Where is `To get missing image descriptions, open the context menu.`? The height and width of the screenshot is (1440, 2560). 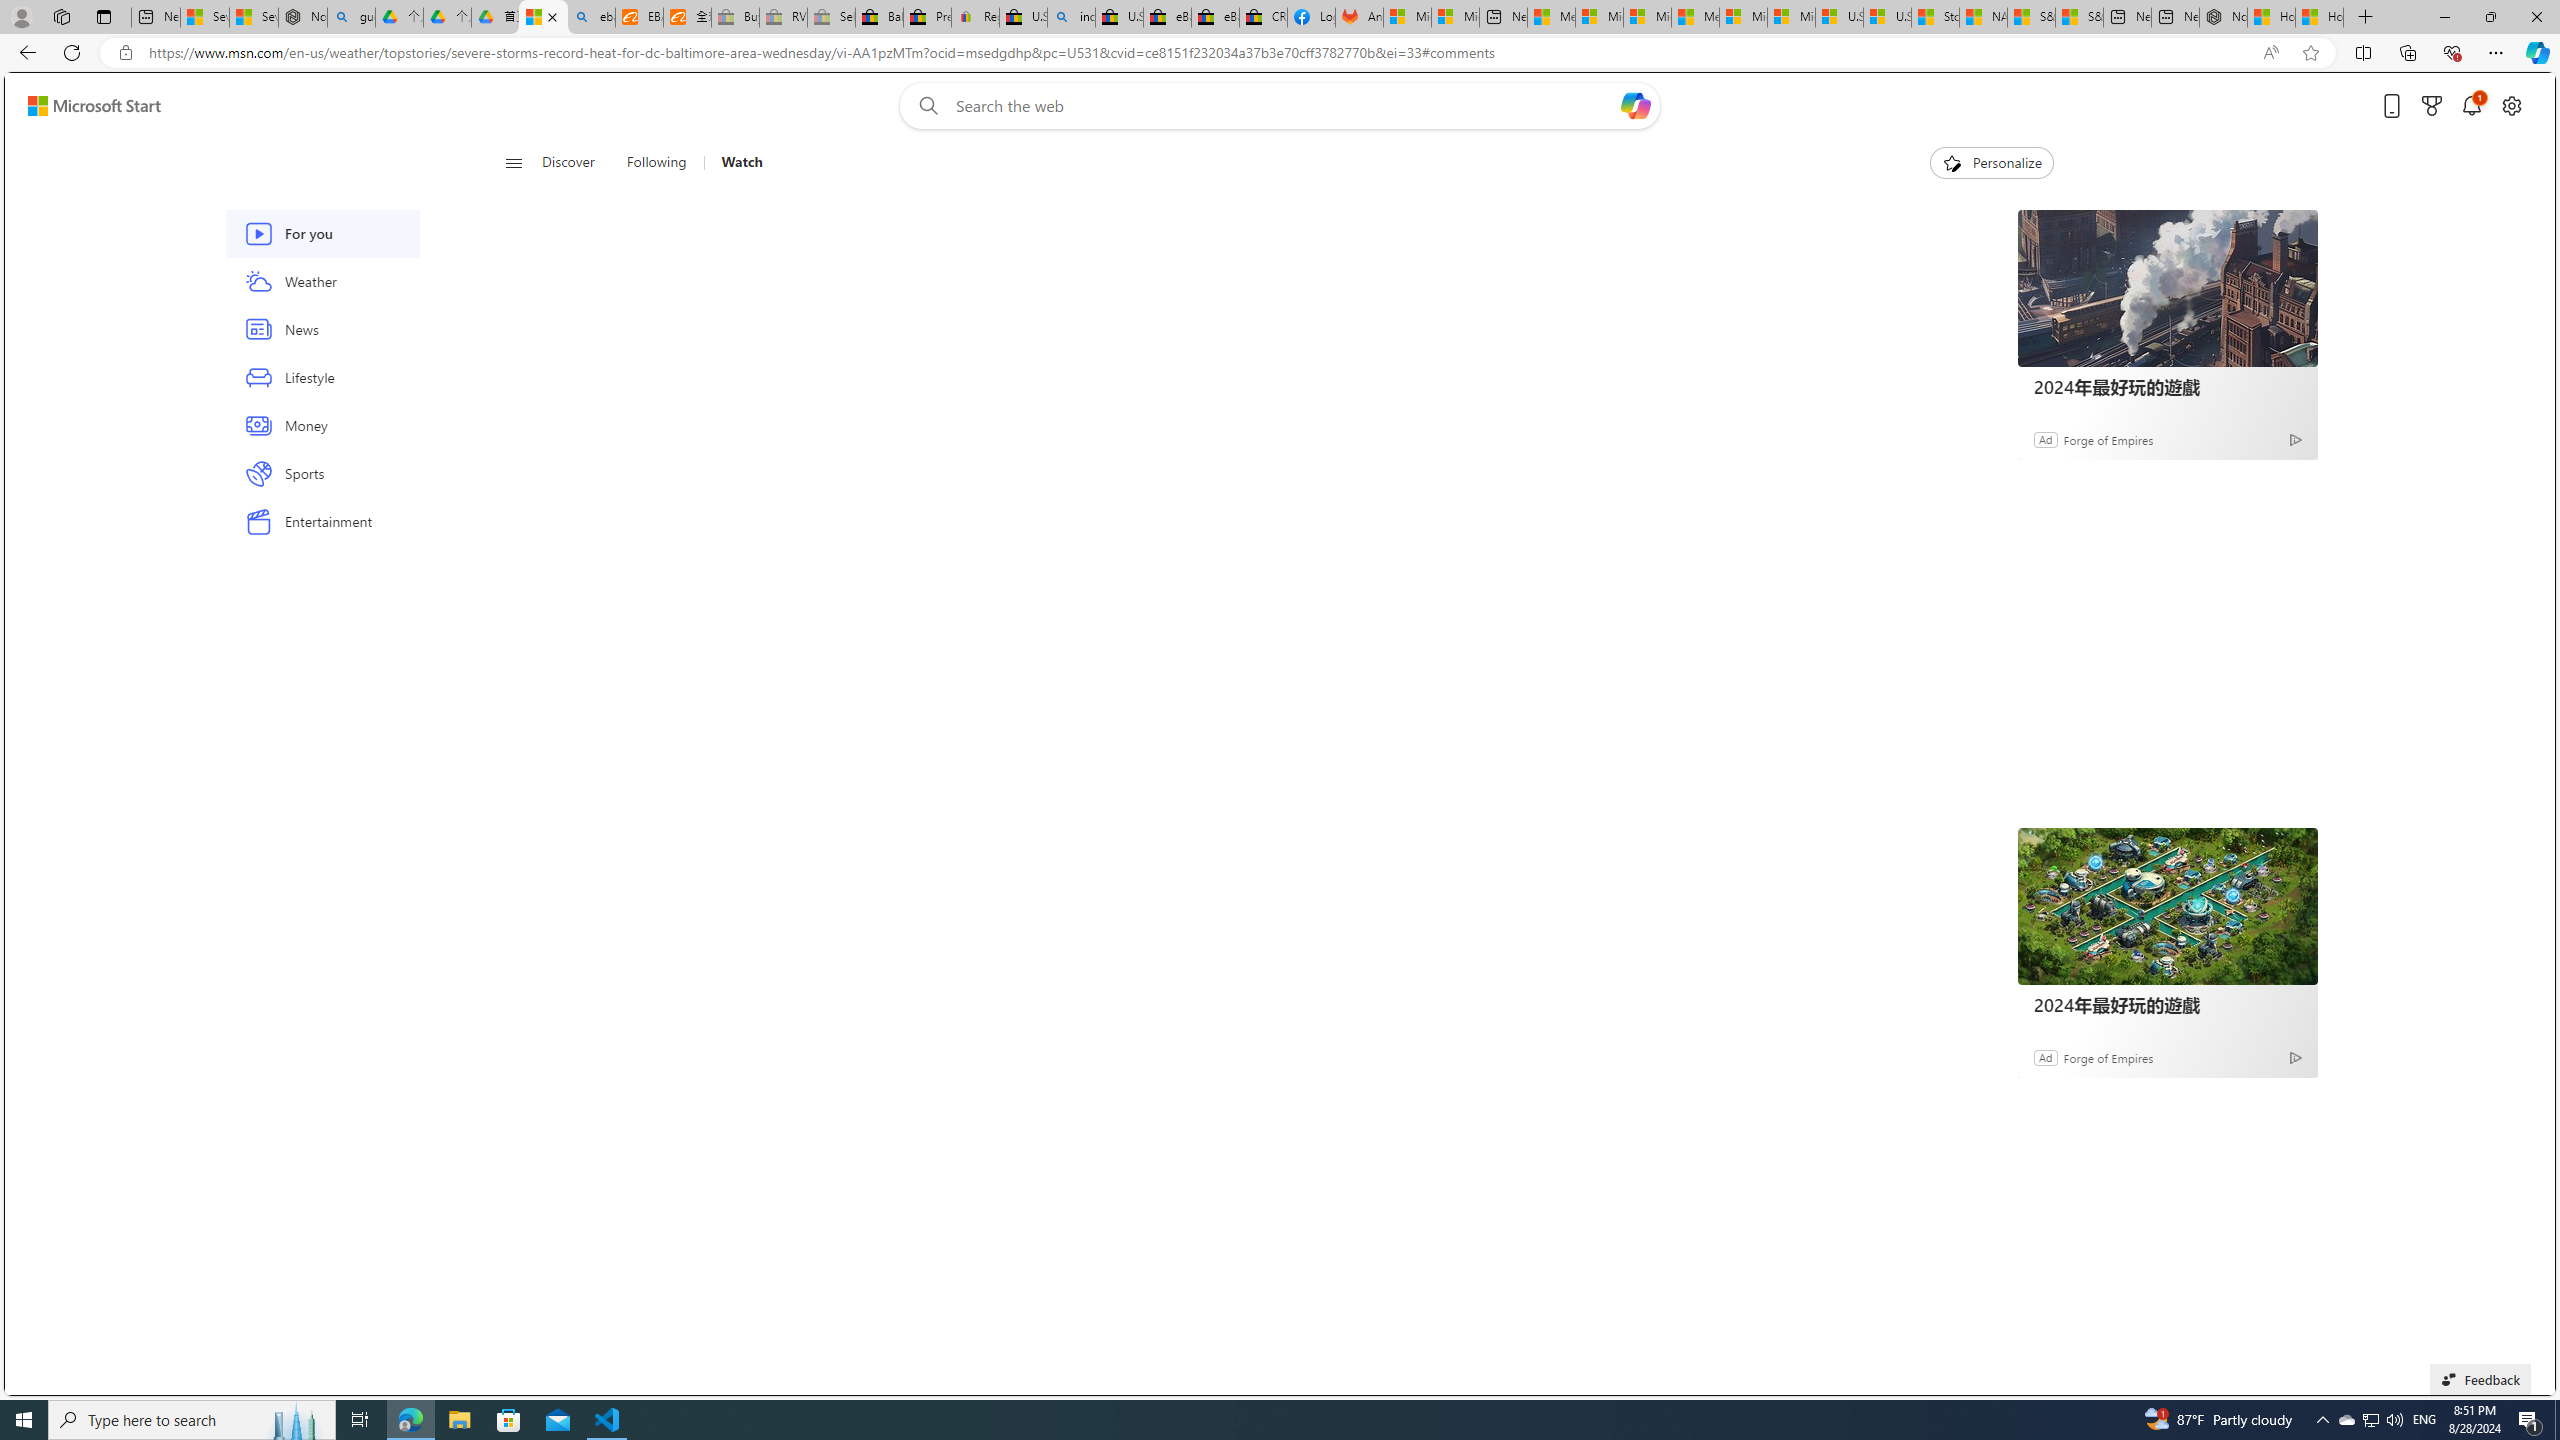
To get missing image descriptions, open the context menu. is located at coordinates (1950, 162).